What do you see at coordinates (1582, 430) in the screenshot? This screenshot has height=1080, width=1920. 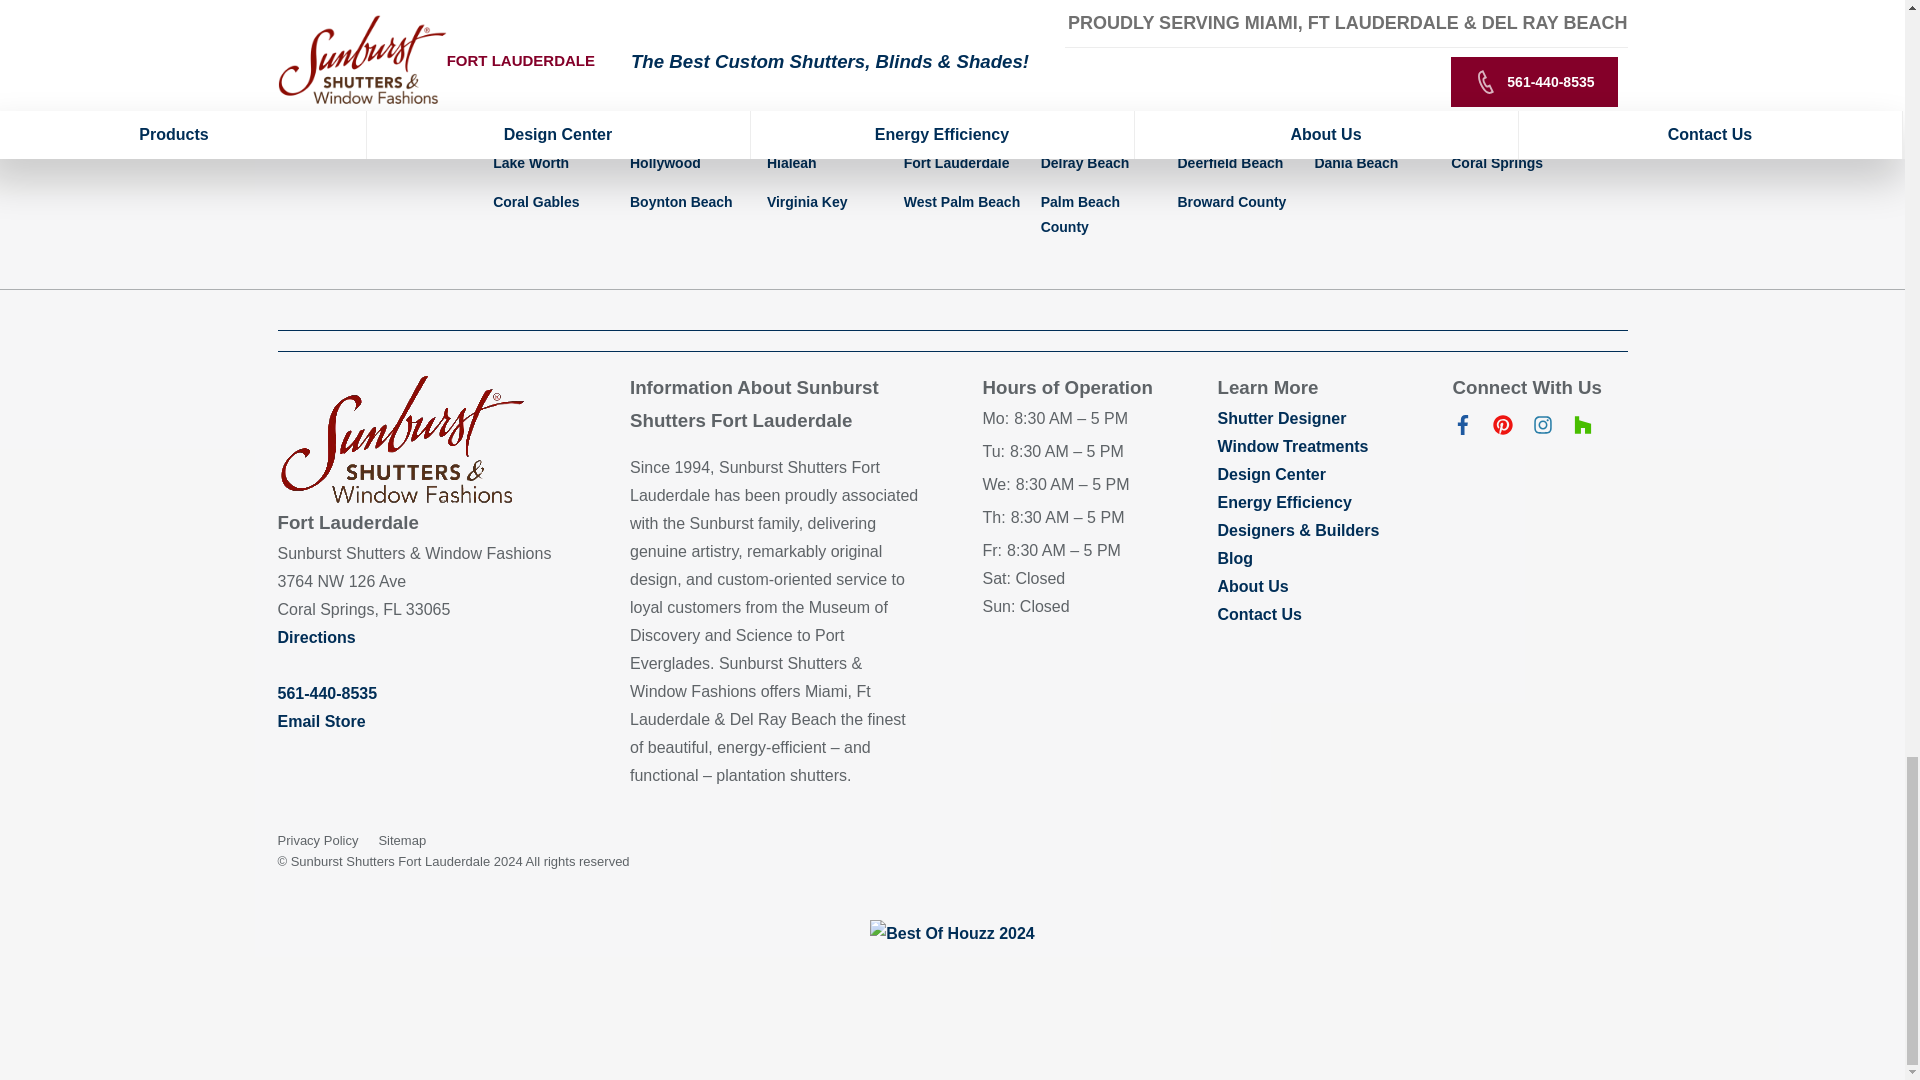 I see `Save us on Houzz` at bounding box center [1582, 430].